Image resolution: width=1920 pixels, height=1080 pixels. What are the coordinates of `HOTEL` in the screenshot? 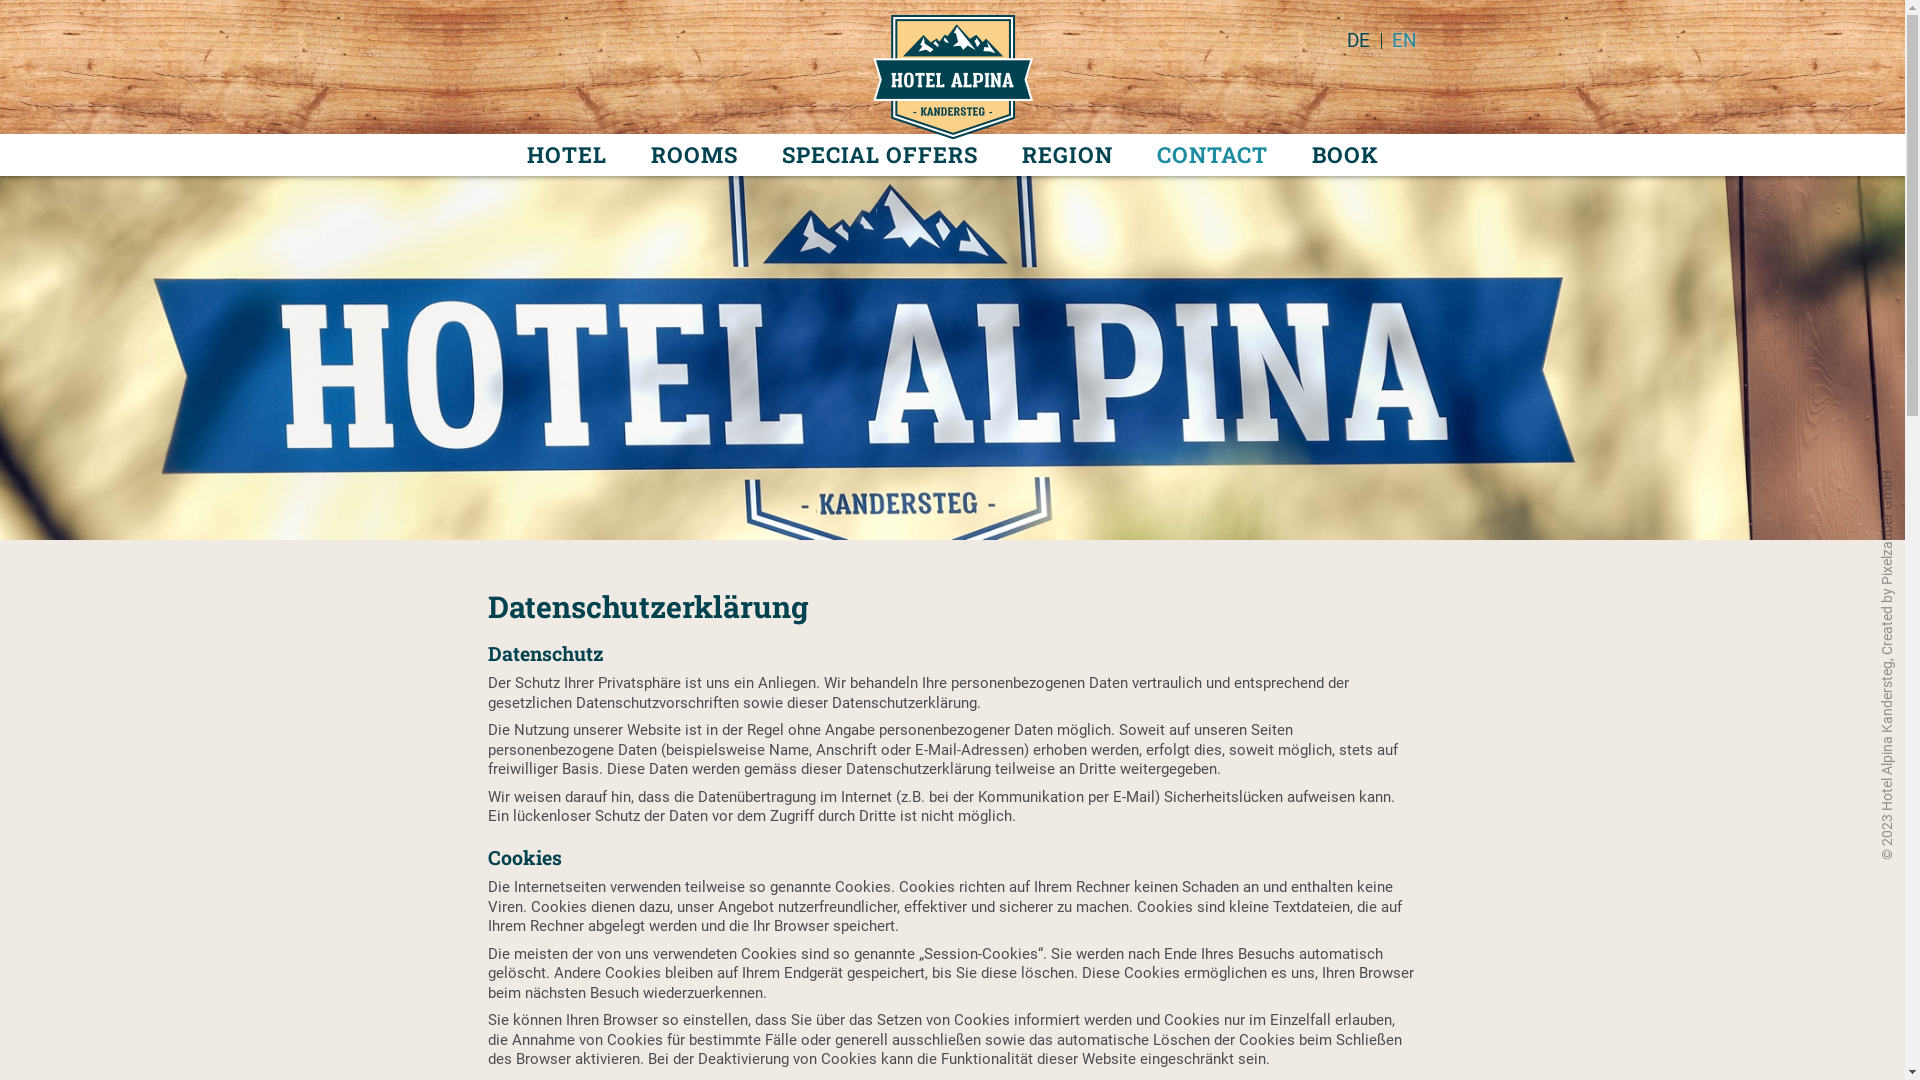 It's located at (567, 155).